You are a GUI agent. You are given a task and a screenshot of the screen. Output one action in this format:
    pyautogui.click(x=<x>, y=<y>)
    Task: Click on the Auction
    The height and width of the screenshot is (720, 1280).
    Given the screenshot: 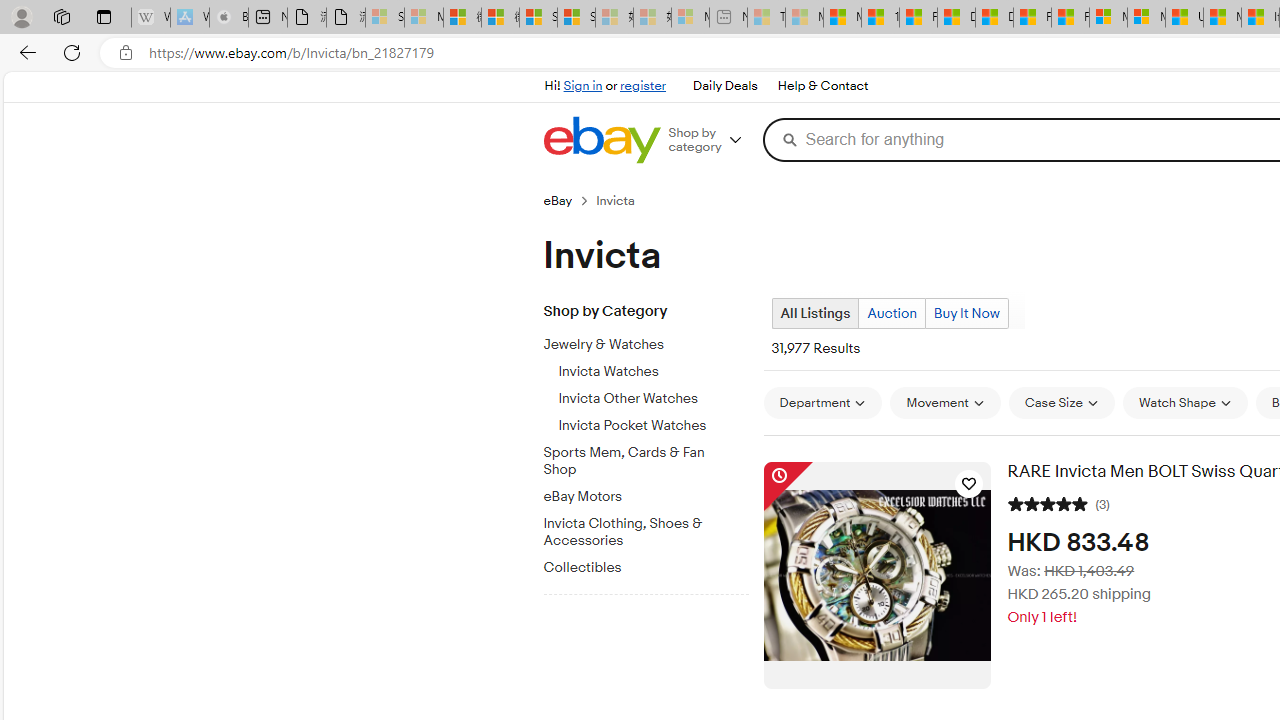 What is the action you would take?
    pyautogui.click(x=891, y=314)
    